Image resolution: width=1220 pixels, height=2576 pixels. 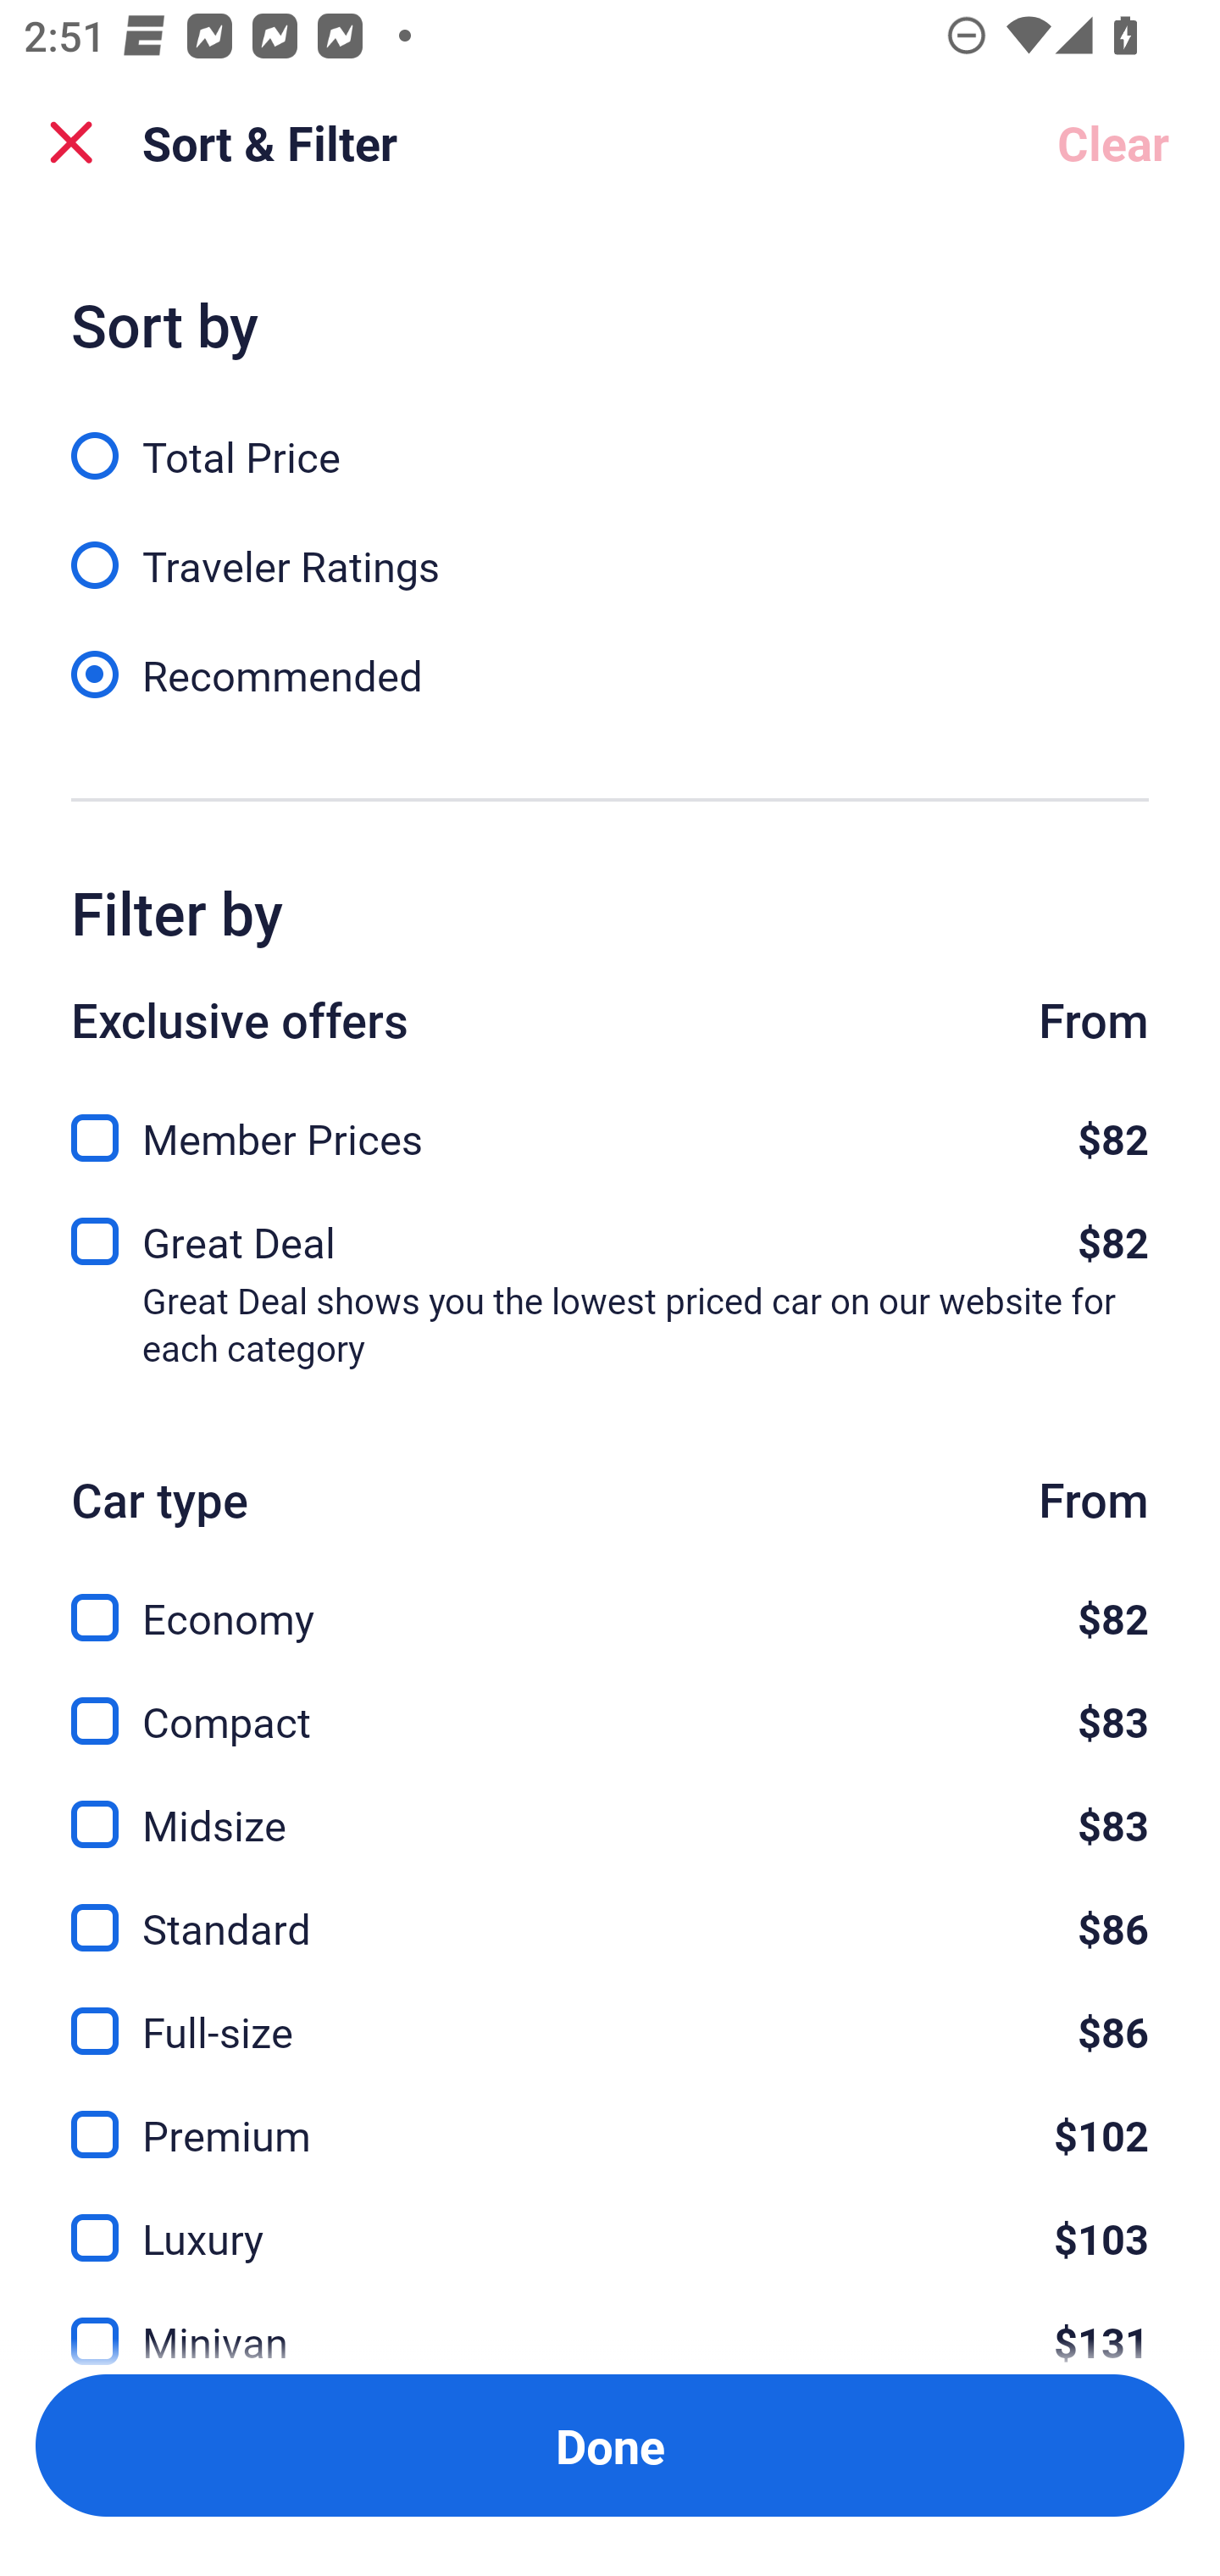 I want to click on Luxury, $103 Luxury $103, so click(x=610, y=2218).